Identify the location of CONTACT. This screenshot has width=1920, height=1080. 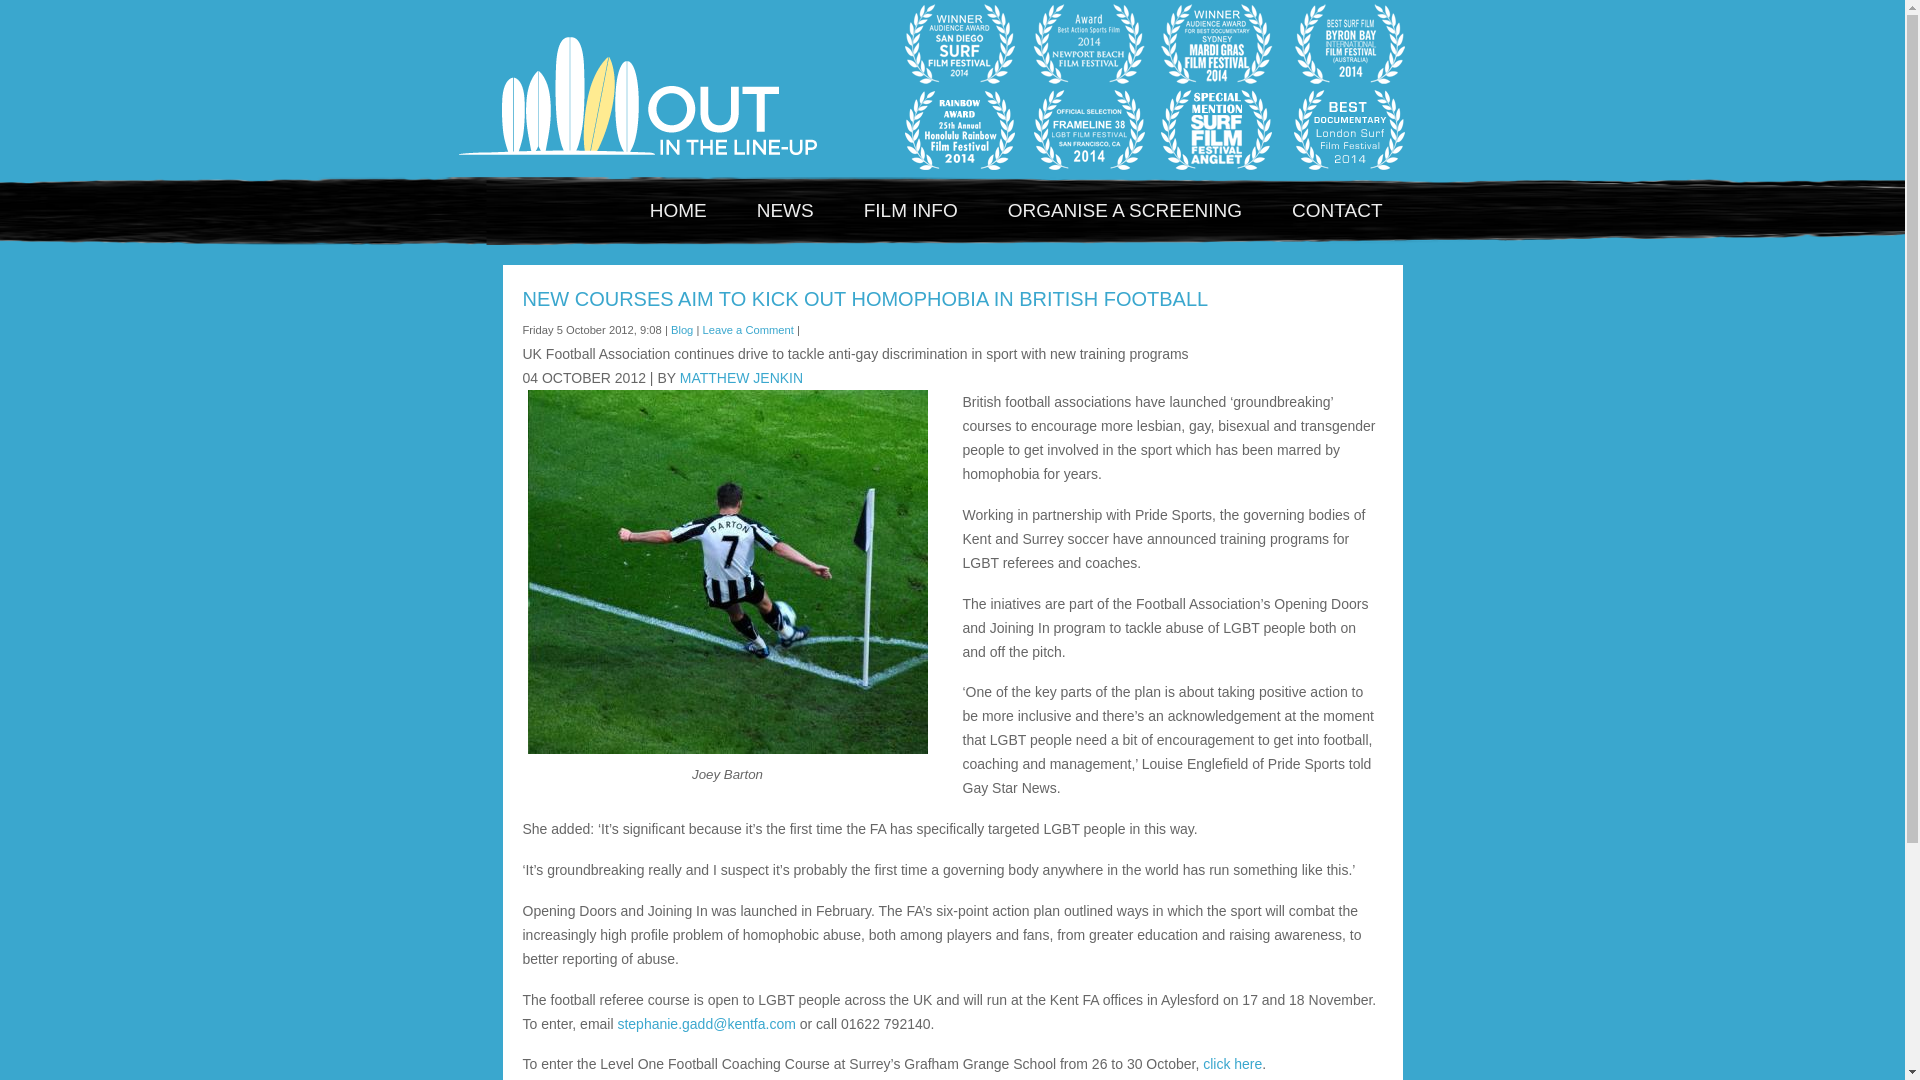
(1336, 210).